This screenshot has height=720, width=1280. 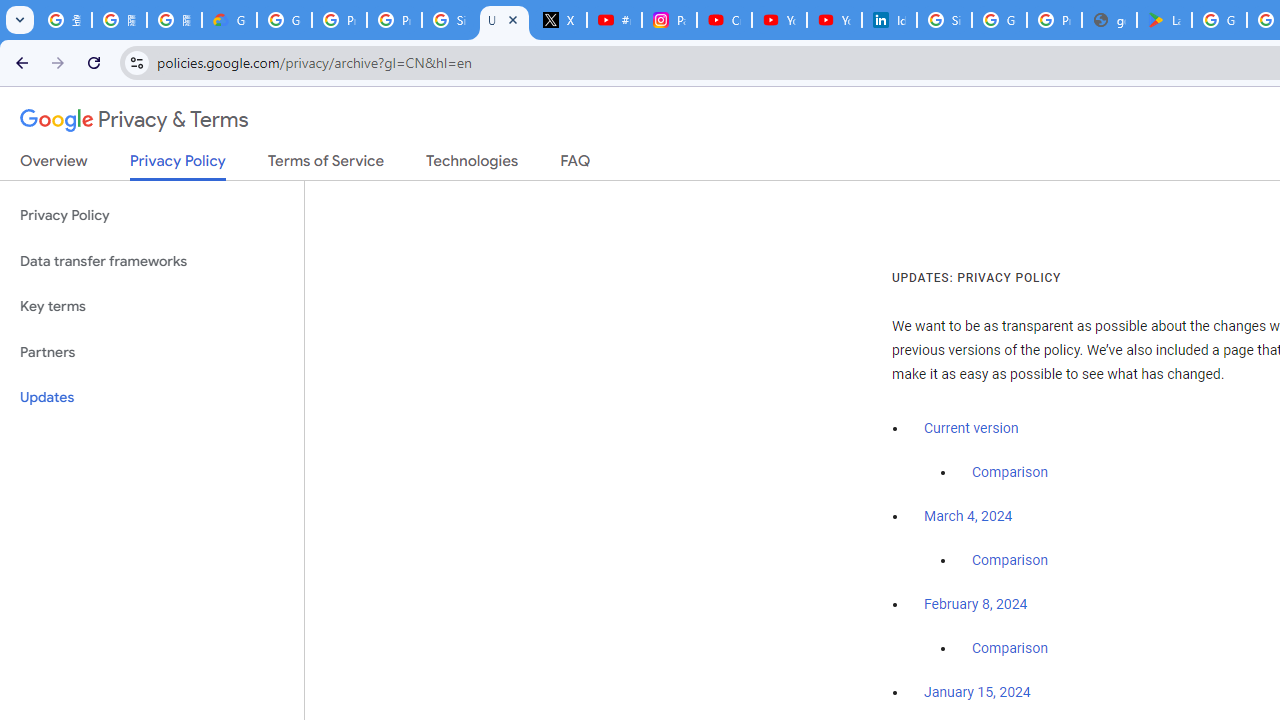 What do you see at coordinates (1010, 649) in the screenshot?
I see `Comparison` at bounding box center [1010, 649].